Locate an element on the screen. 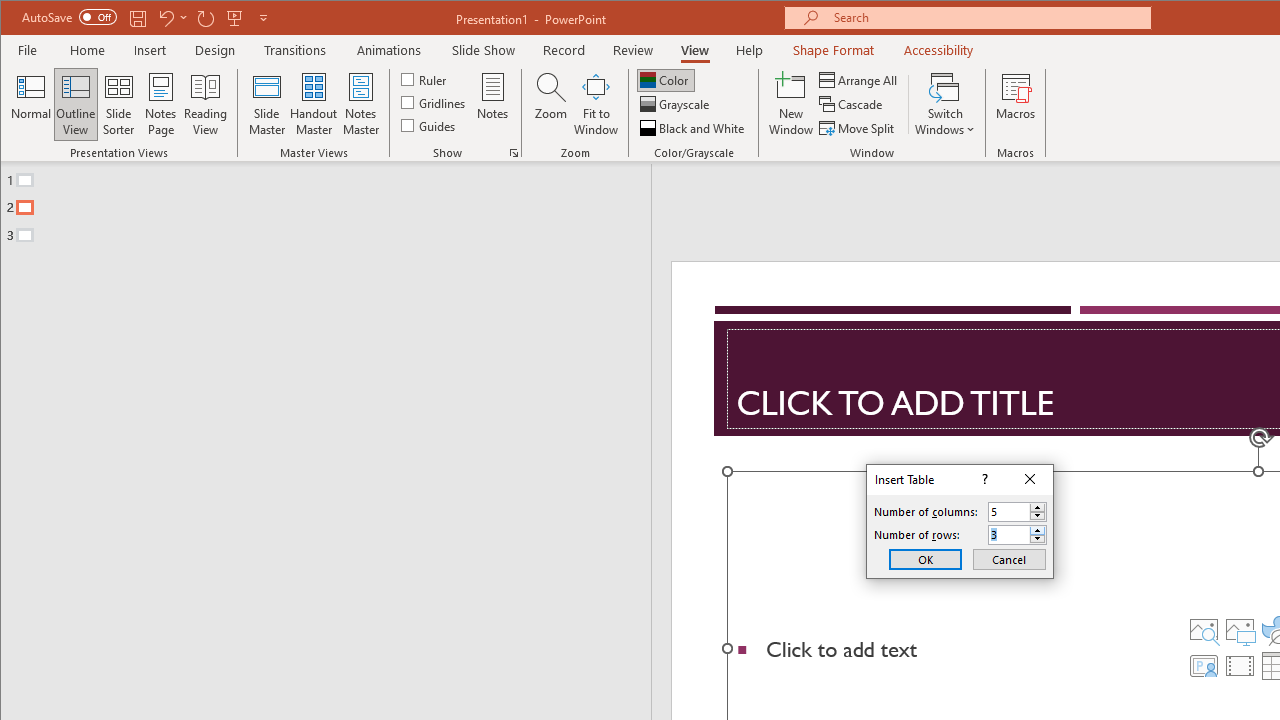 Image resolution: width=1280 pixels, height=720 pixels. Macros is located at coordinates (1016, 104).